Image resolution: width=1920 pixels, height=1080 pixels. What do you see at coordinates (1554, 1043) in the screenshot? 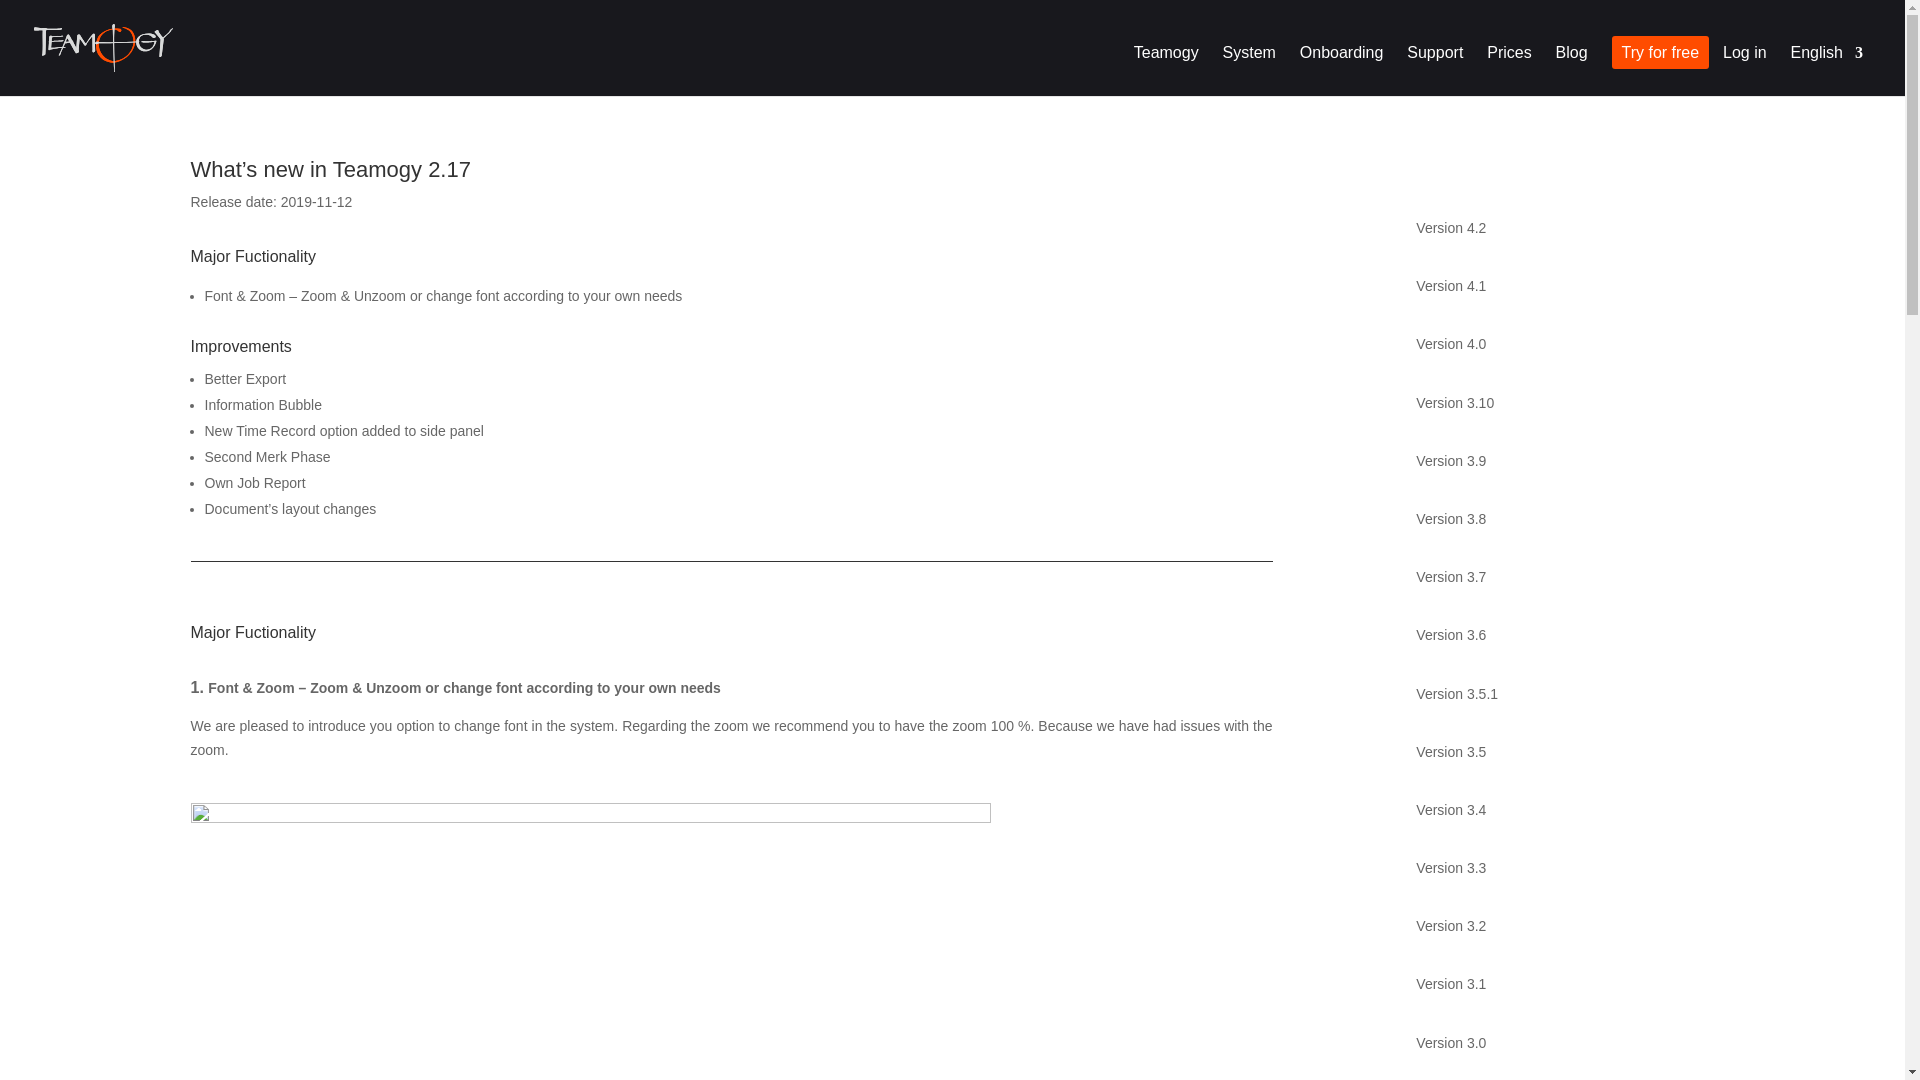
I see `Version 3.0` at bounding box center [1554, 1043].